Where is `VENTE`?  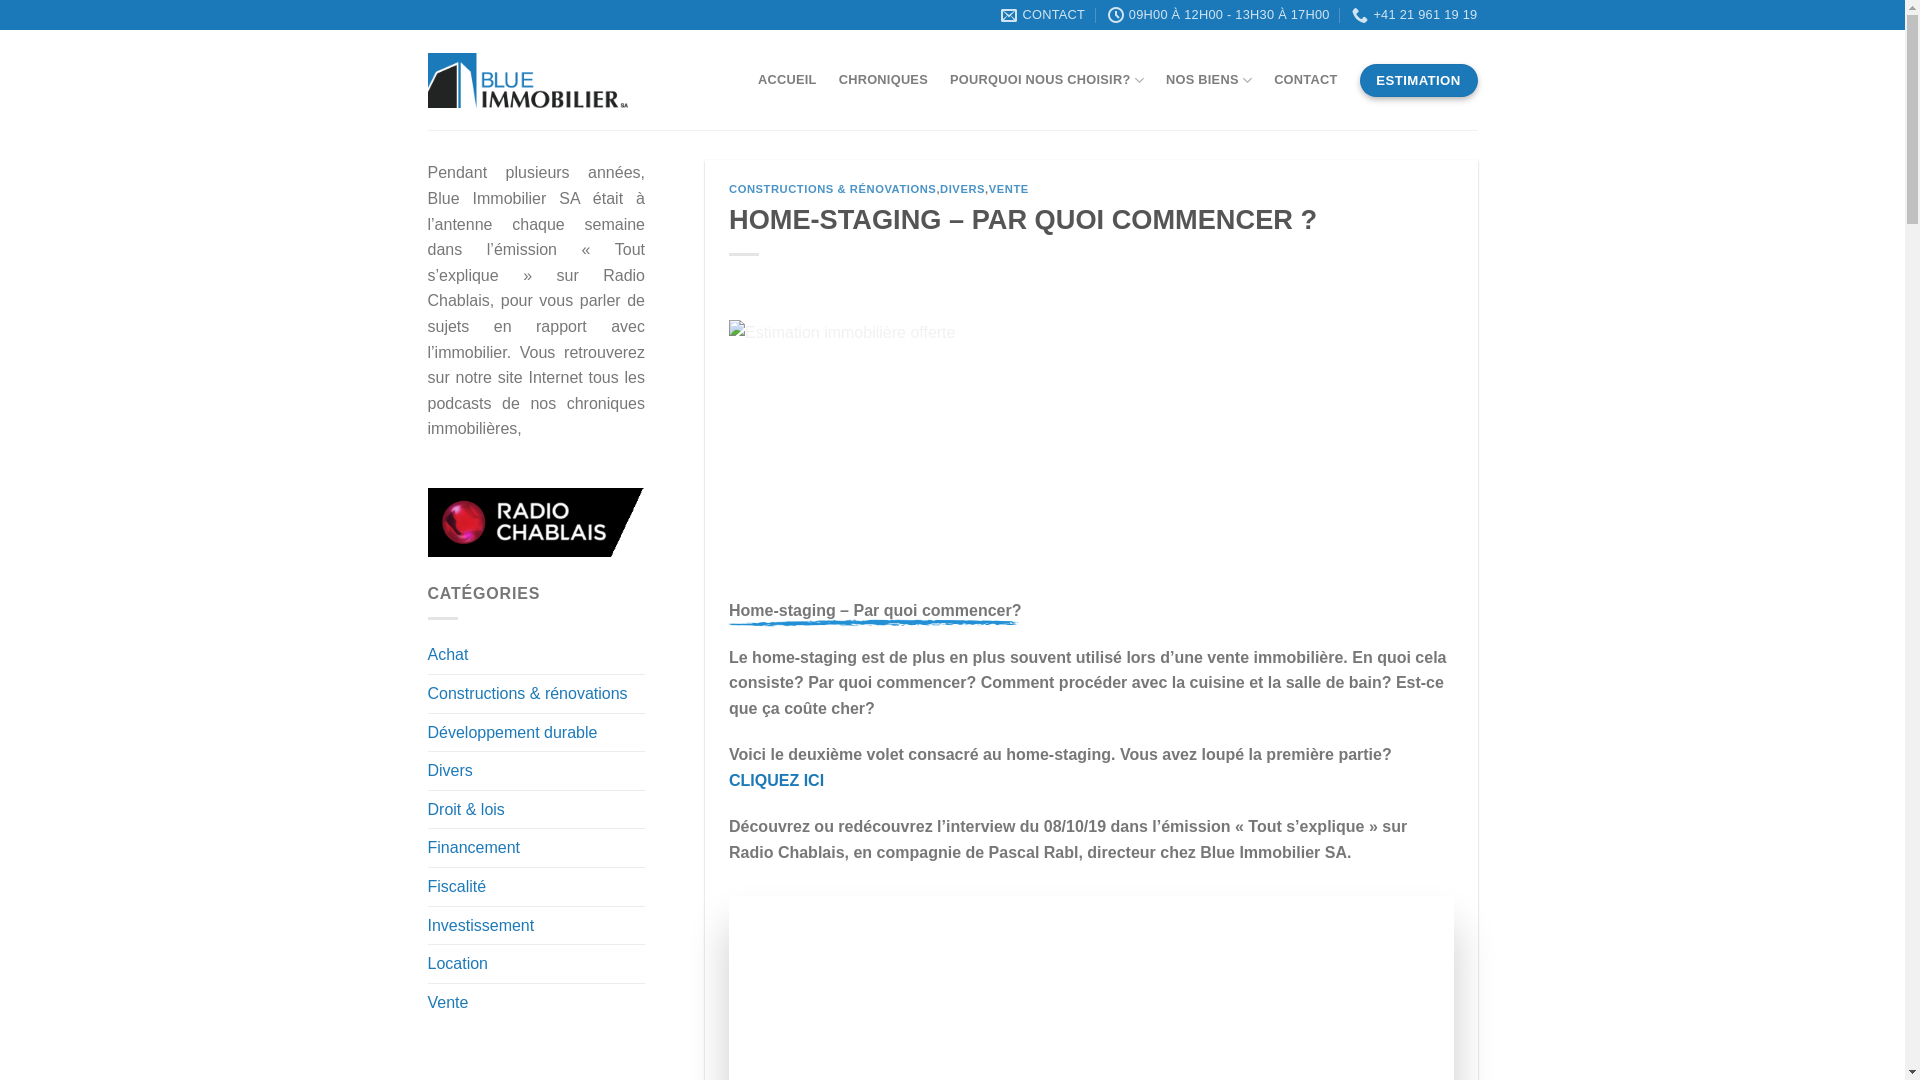
VENTE is located at coordinates (1009, 189).